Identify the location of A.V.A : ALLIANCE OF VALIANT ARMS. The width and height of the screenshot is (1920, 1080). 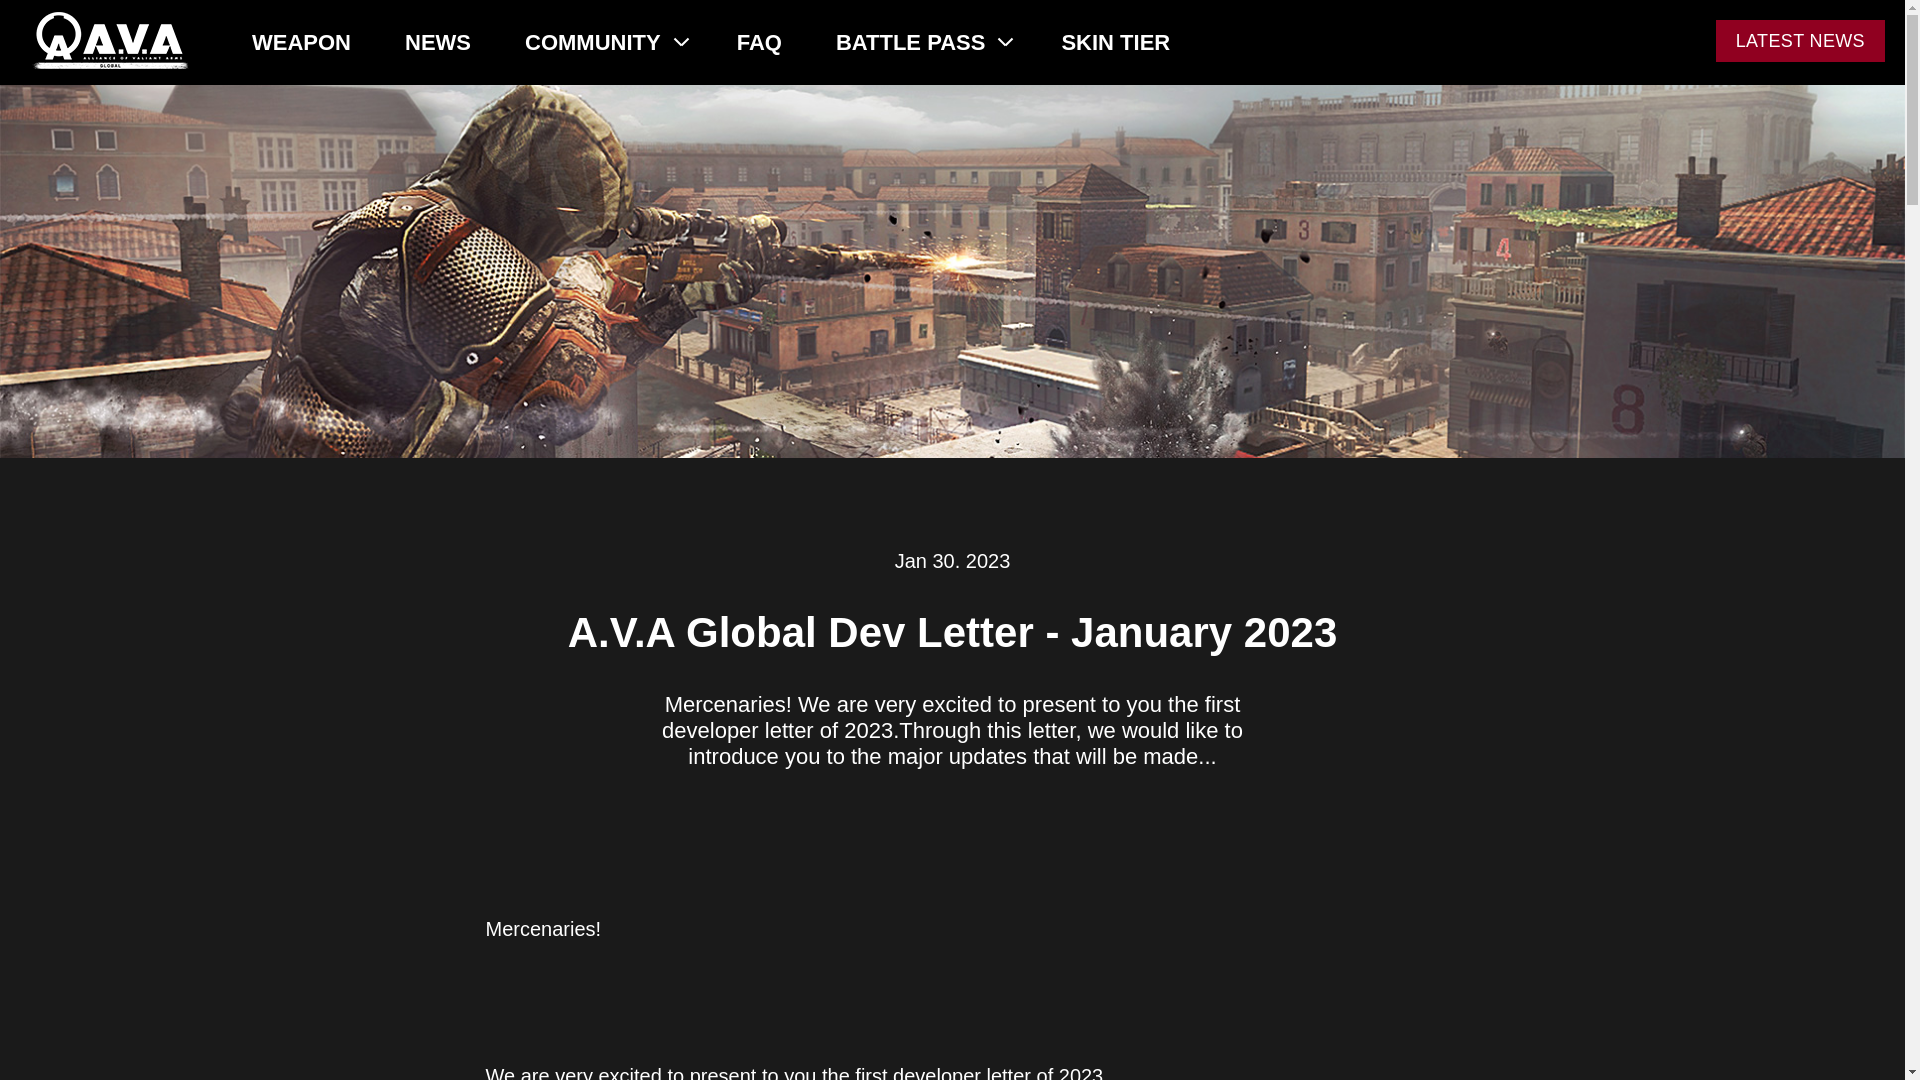
(110, 40).